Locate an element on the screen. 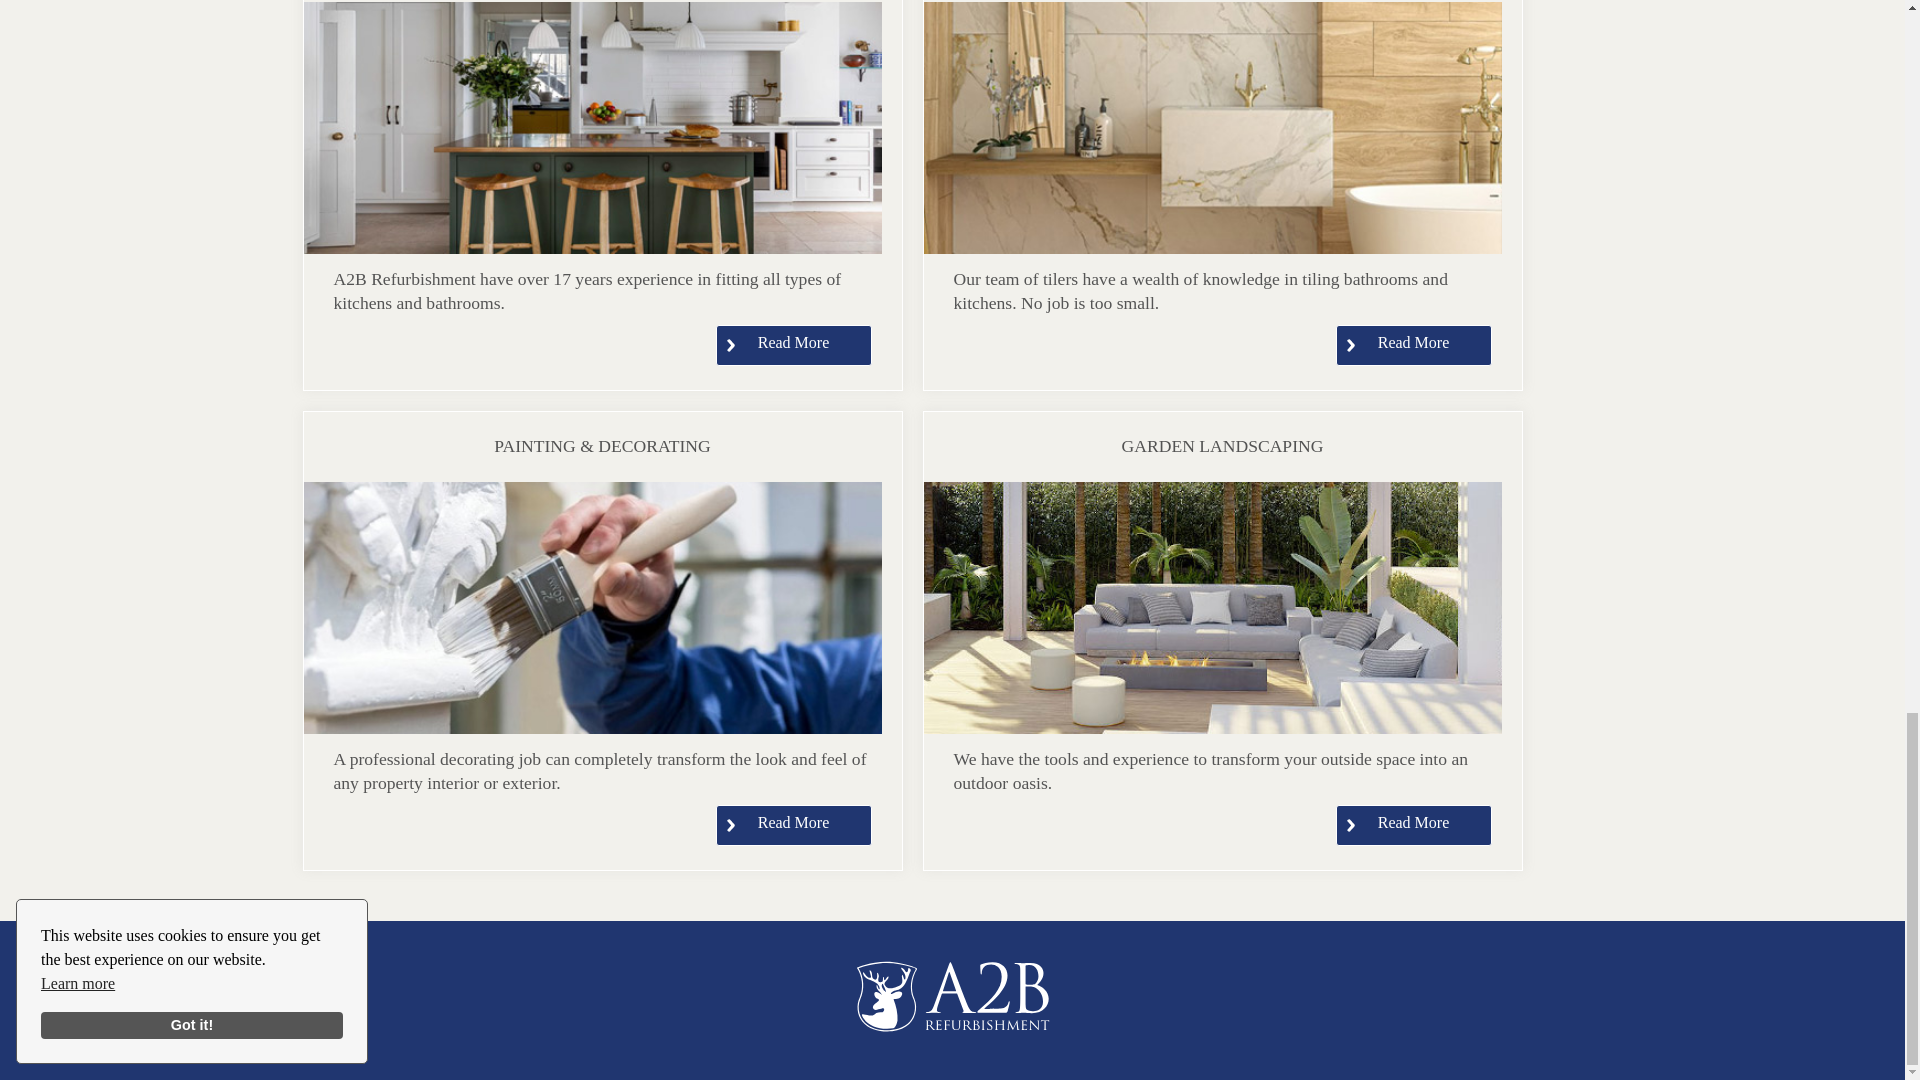 This screenshot has height=1080, width=1920. Read More is located at coordinates (794, 346).